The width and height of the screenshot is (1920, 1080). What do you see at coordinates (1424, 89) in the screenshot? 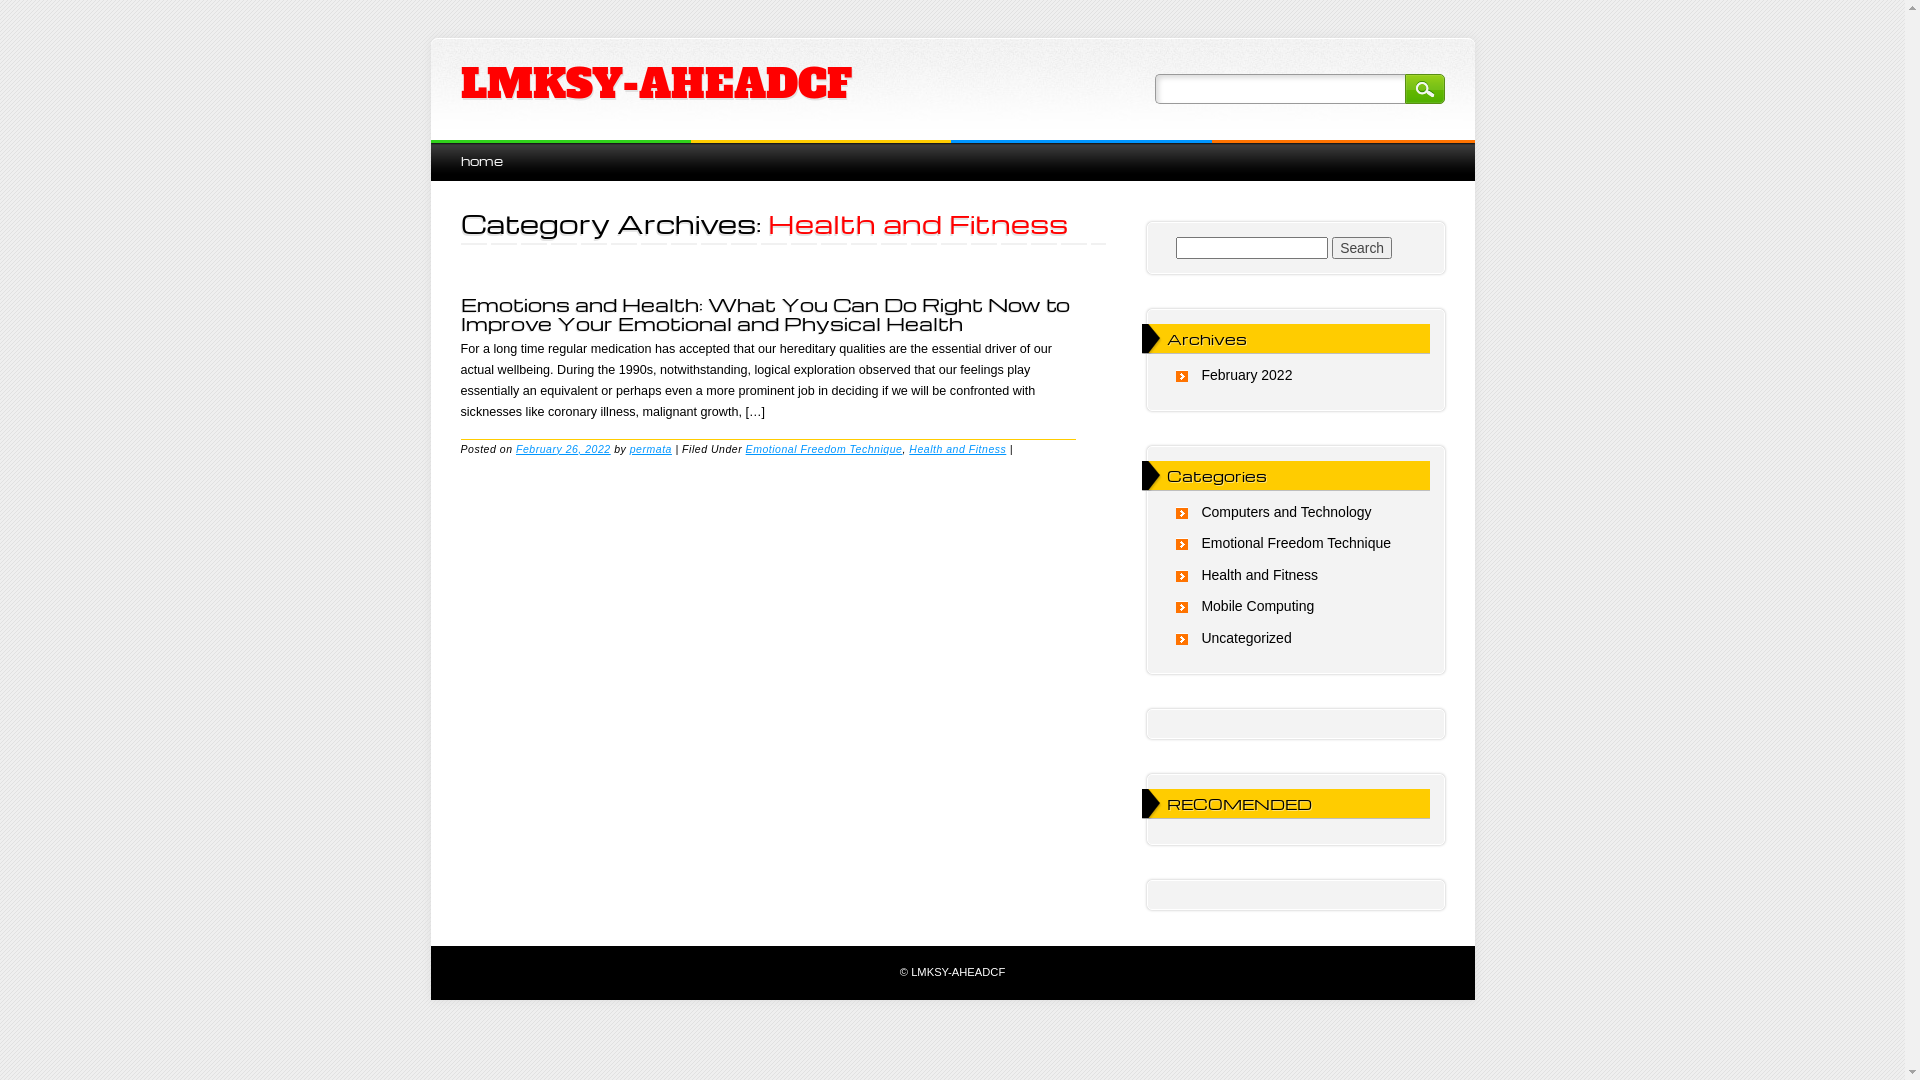
I see `Search` at bounding box center [1424, 89].